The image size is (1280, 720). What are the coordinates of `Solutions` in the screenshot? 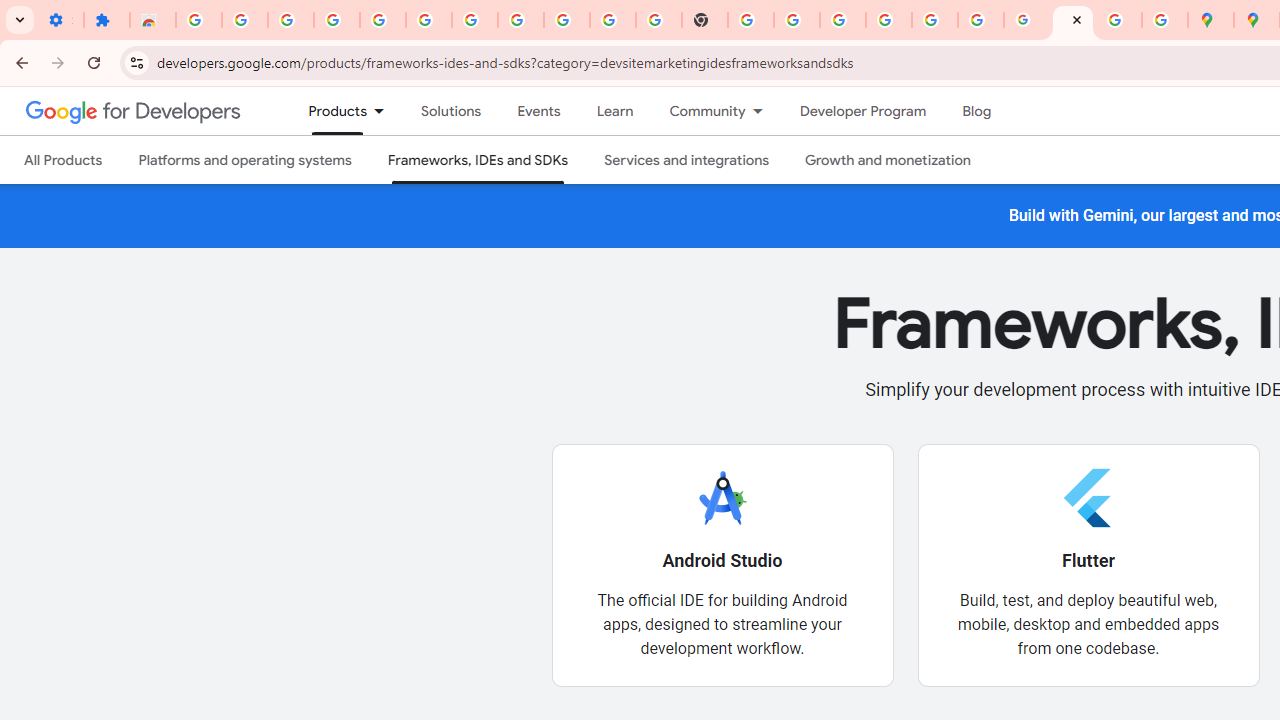 It's located at (452, 111).